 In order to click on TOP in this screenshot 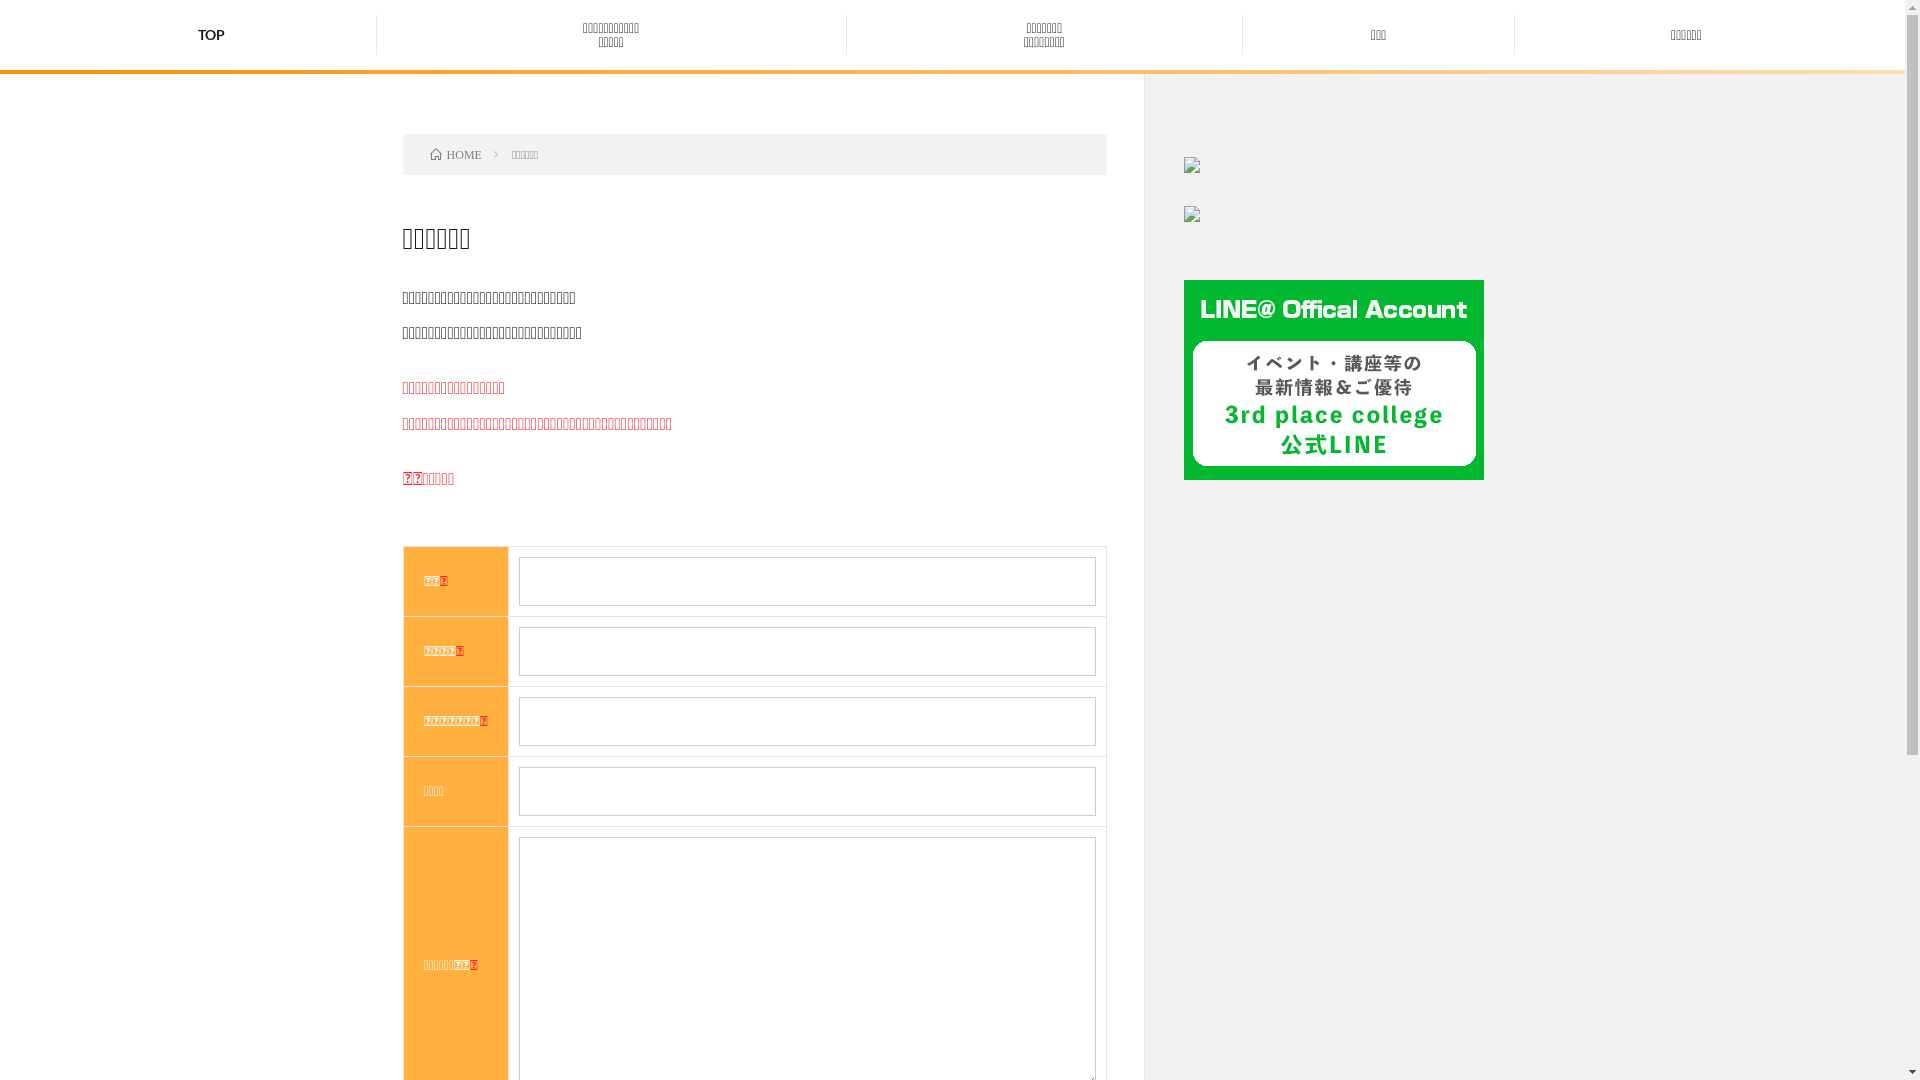, I will do `click(212, 34)`.